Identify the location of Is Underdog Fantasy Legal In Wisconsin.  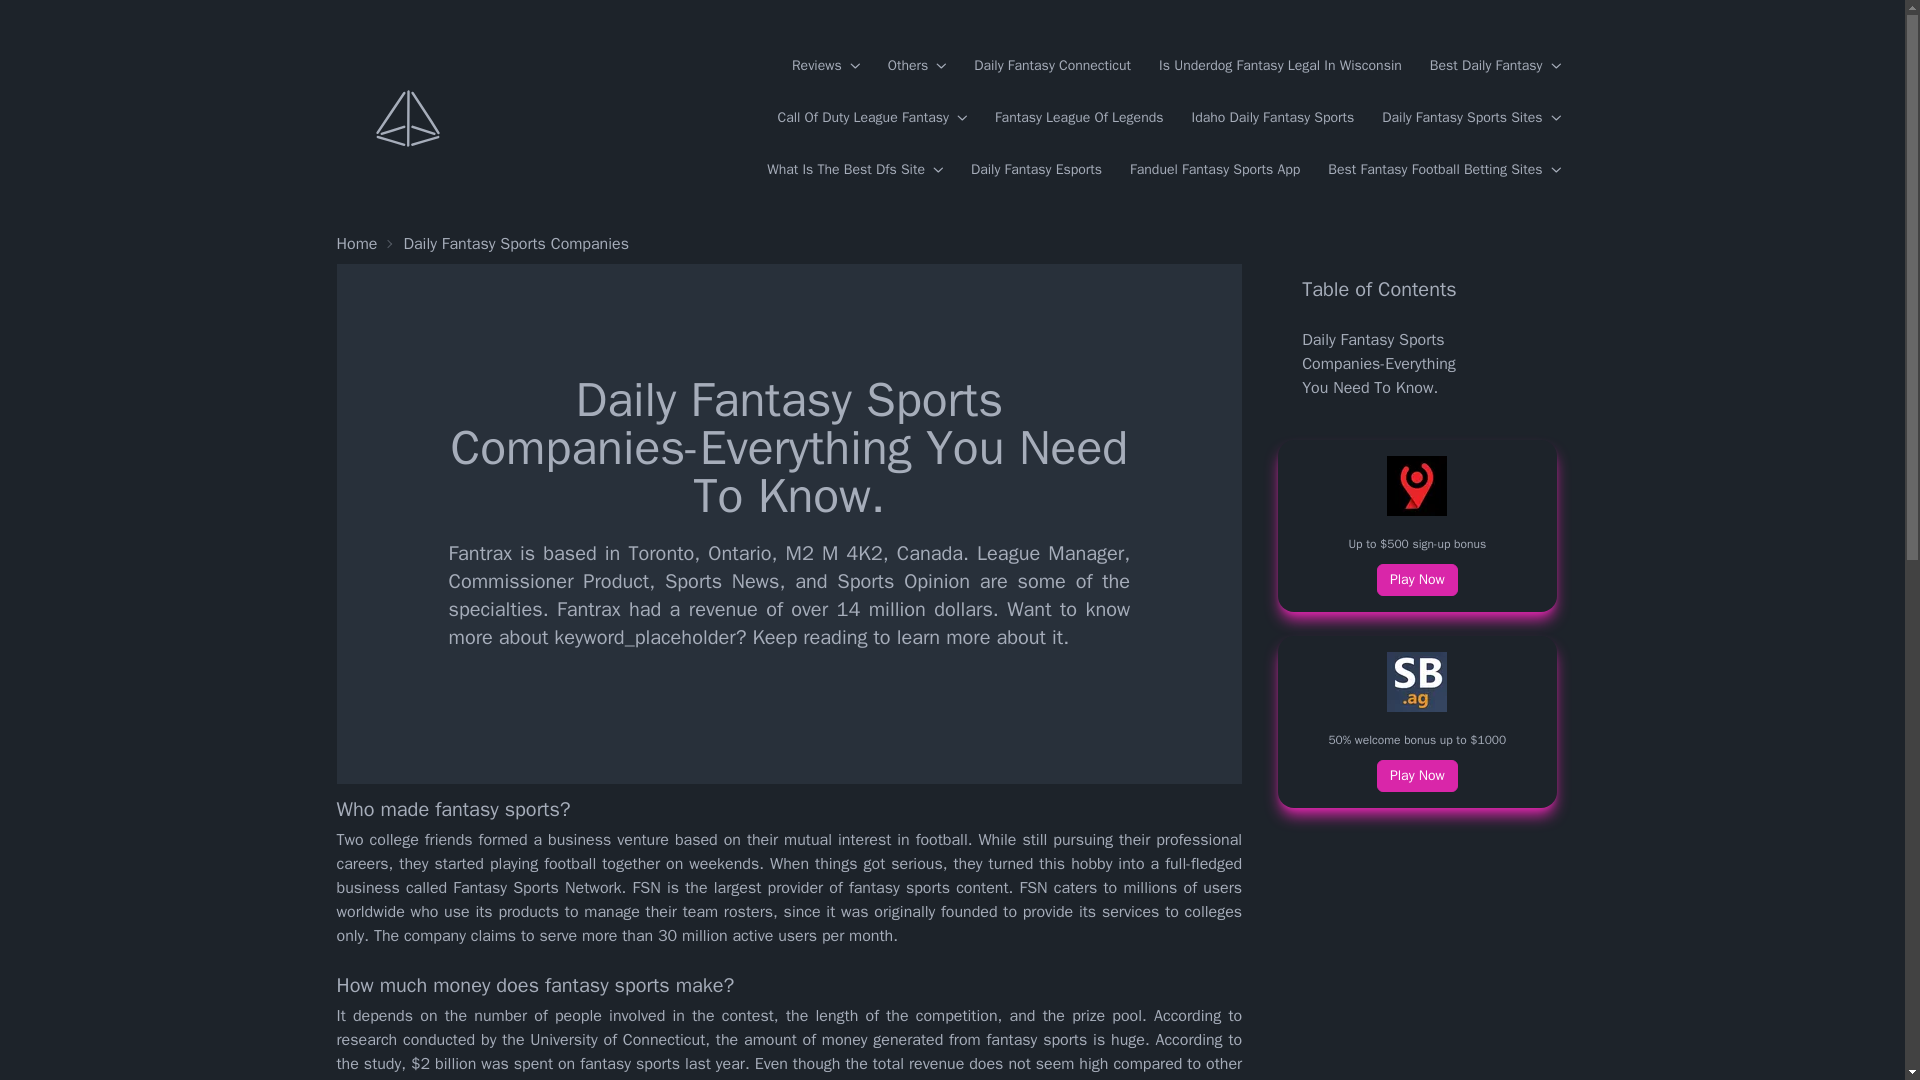
(1280, 66).